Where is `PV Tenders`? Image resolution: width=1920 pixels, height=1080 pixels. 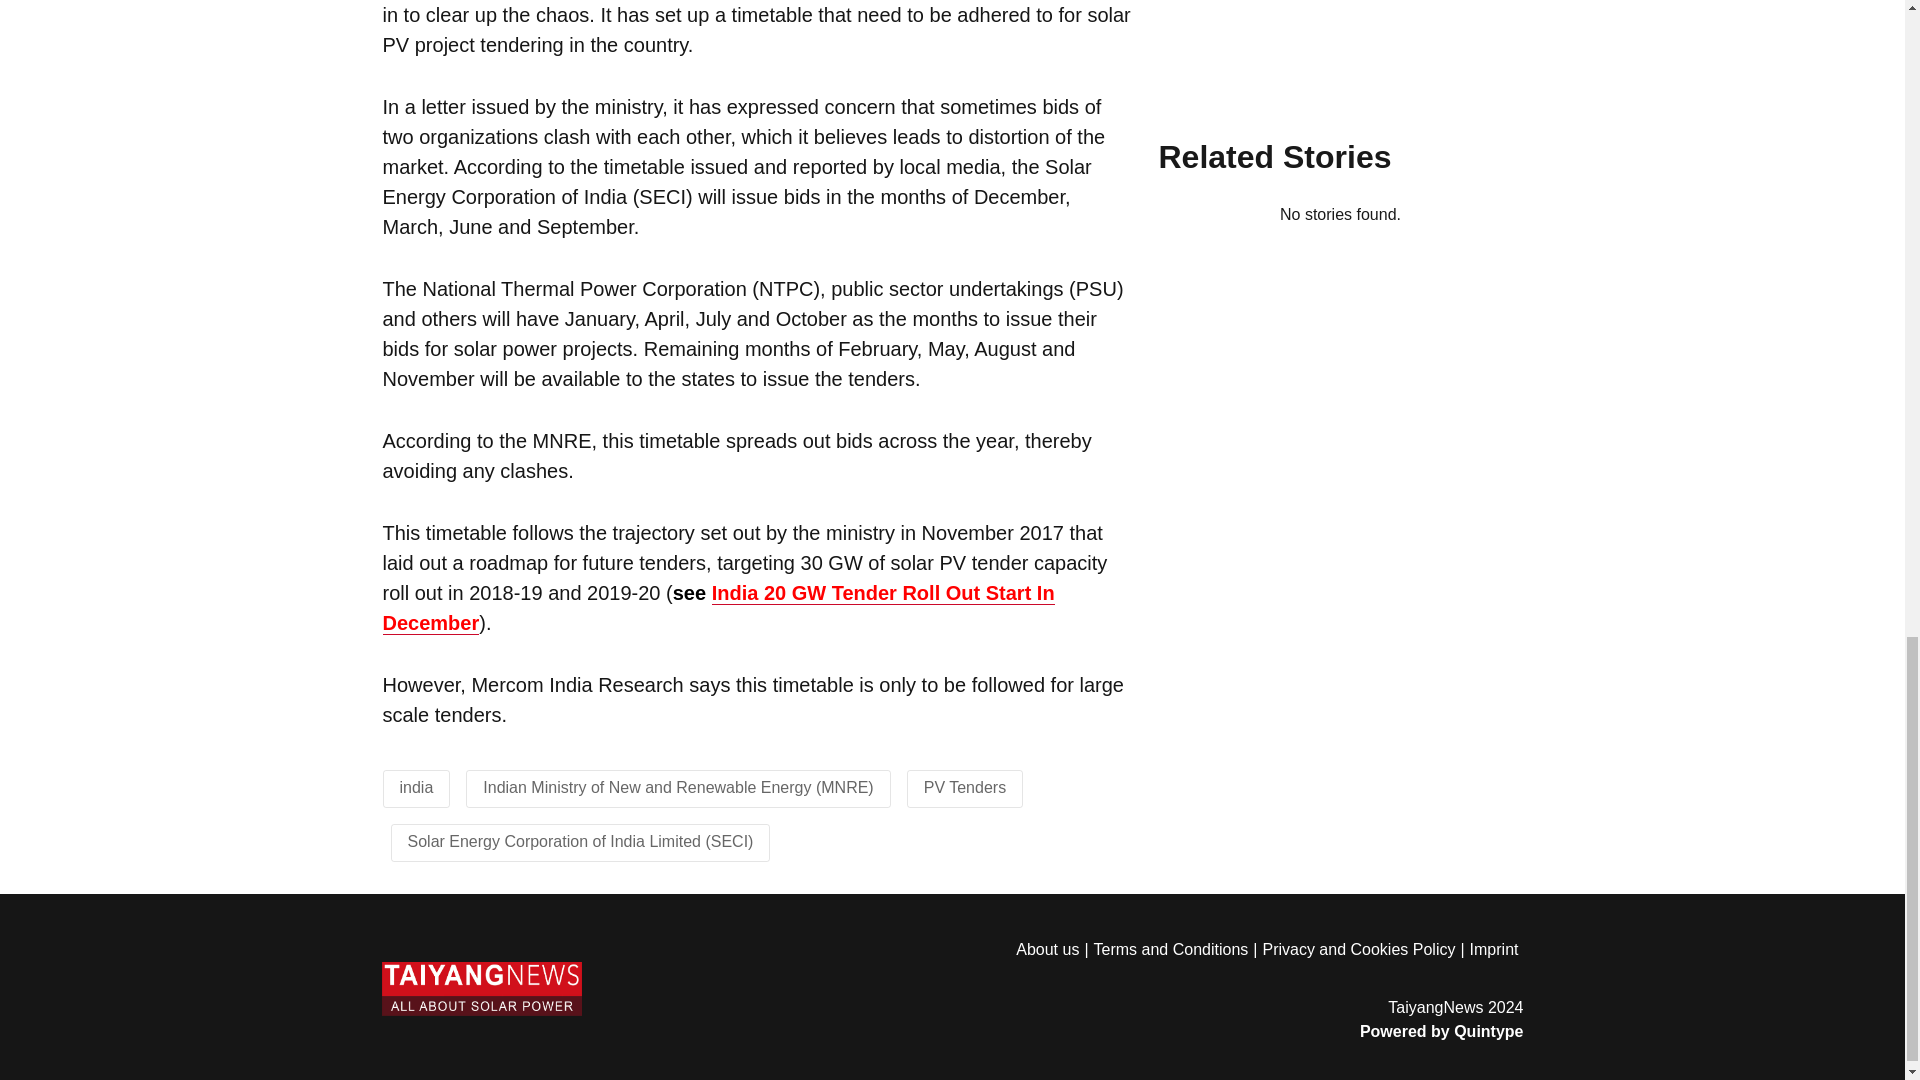
PV Tenders is located at coordinates (964, 786).